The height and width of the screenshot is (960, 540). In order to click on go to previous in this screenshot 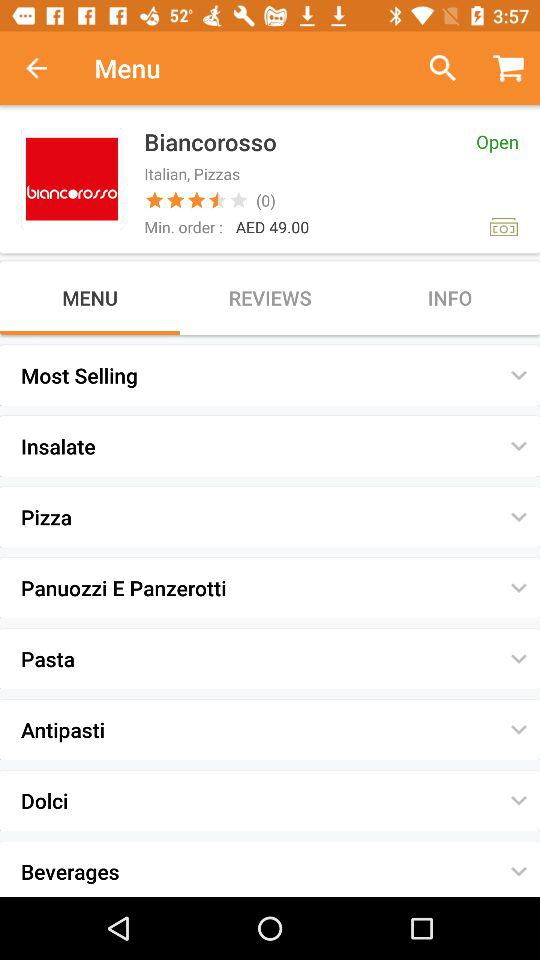, I will do `click(434, 68)`.